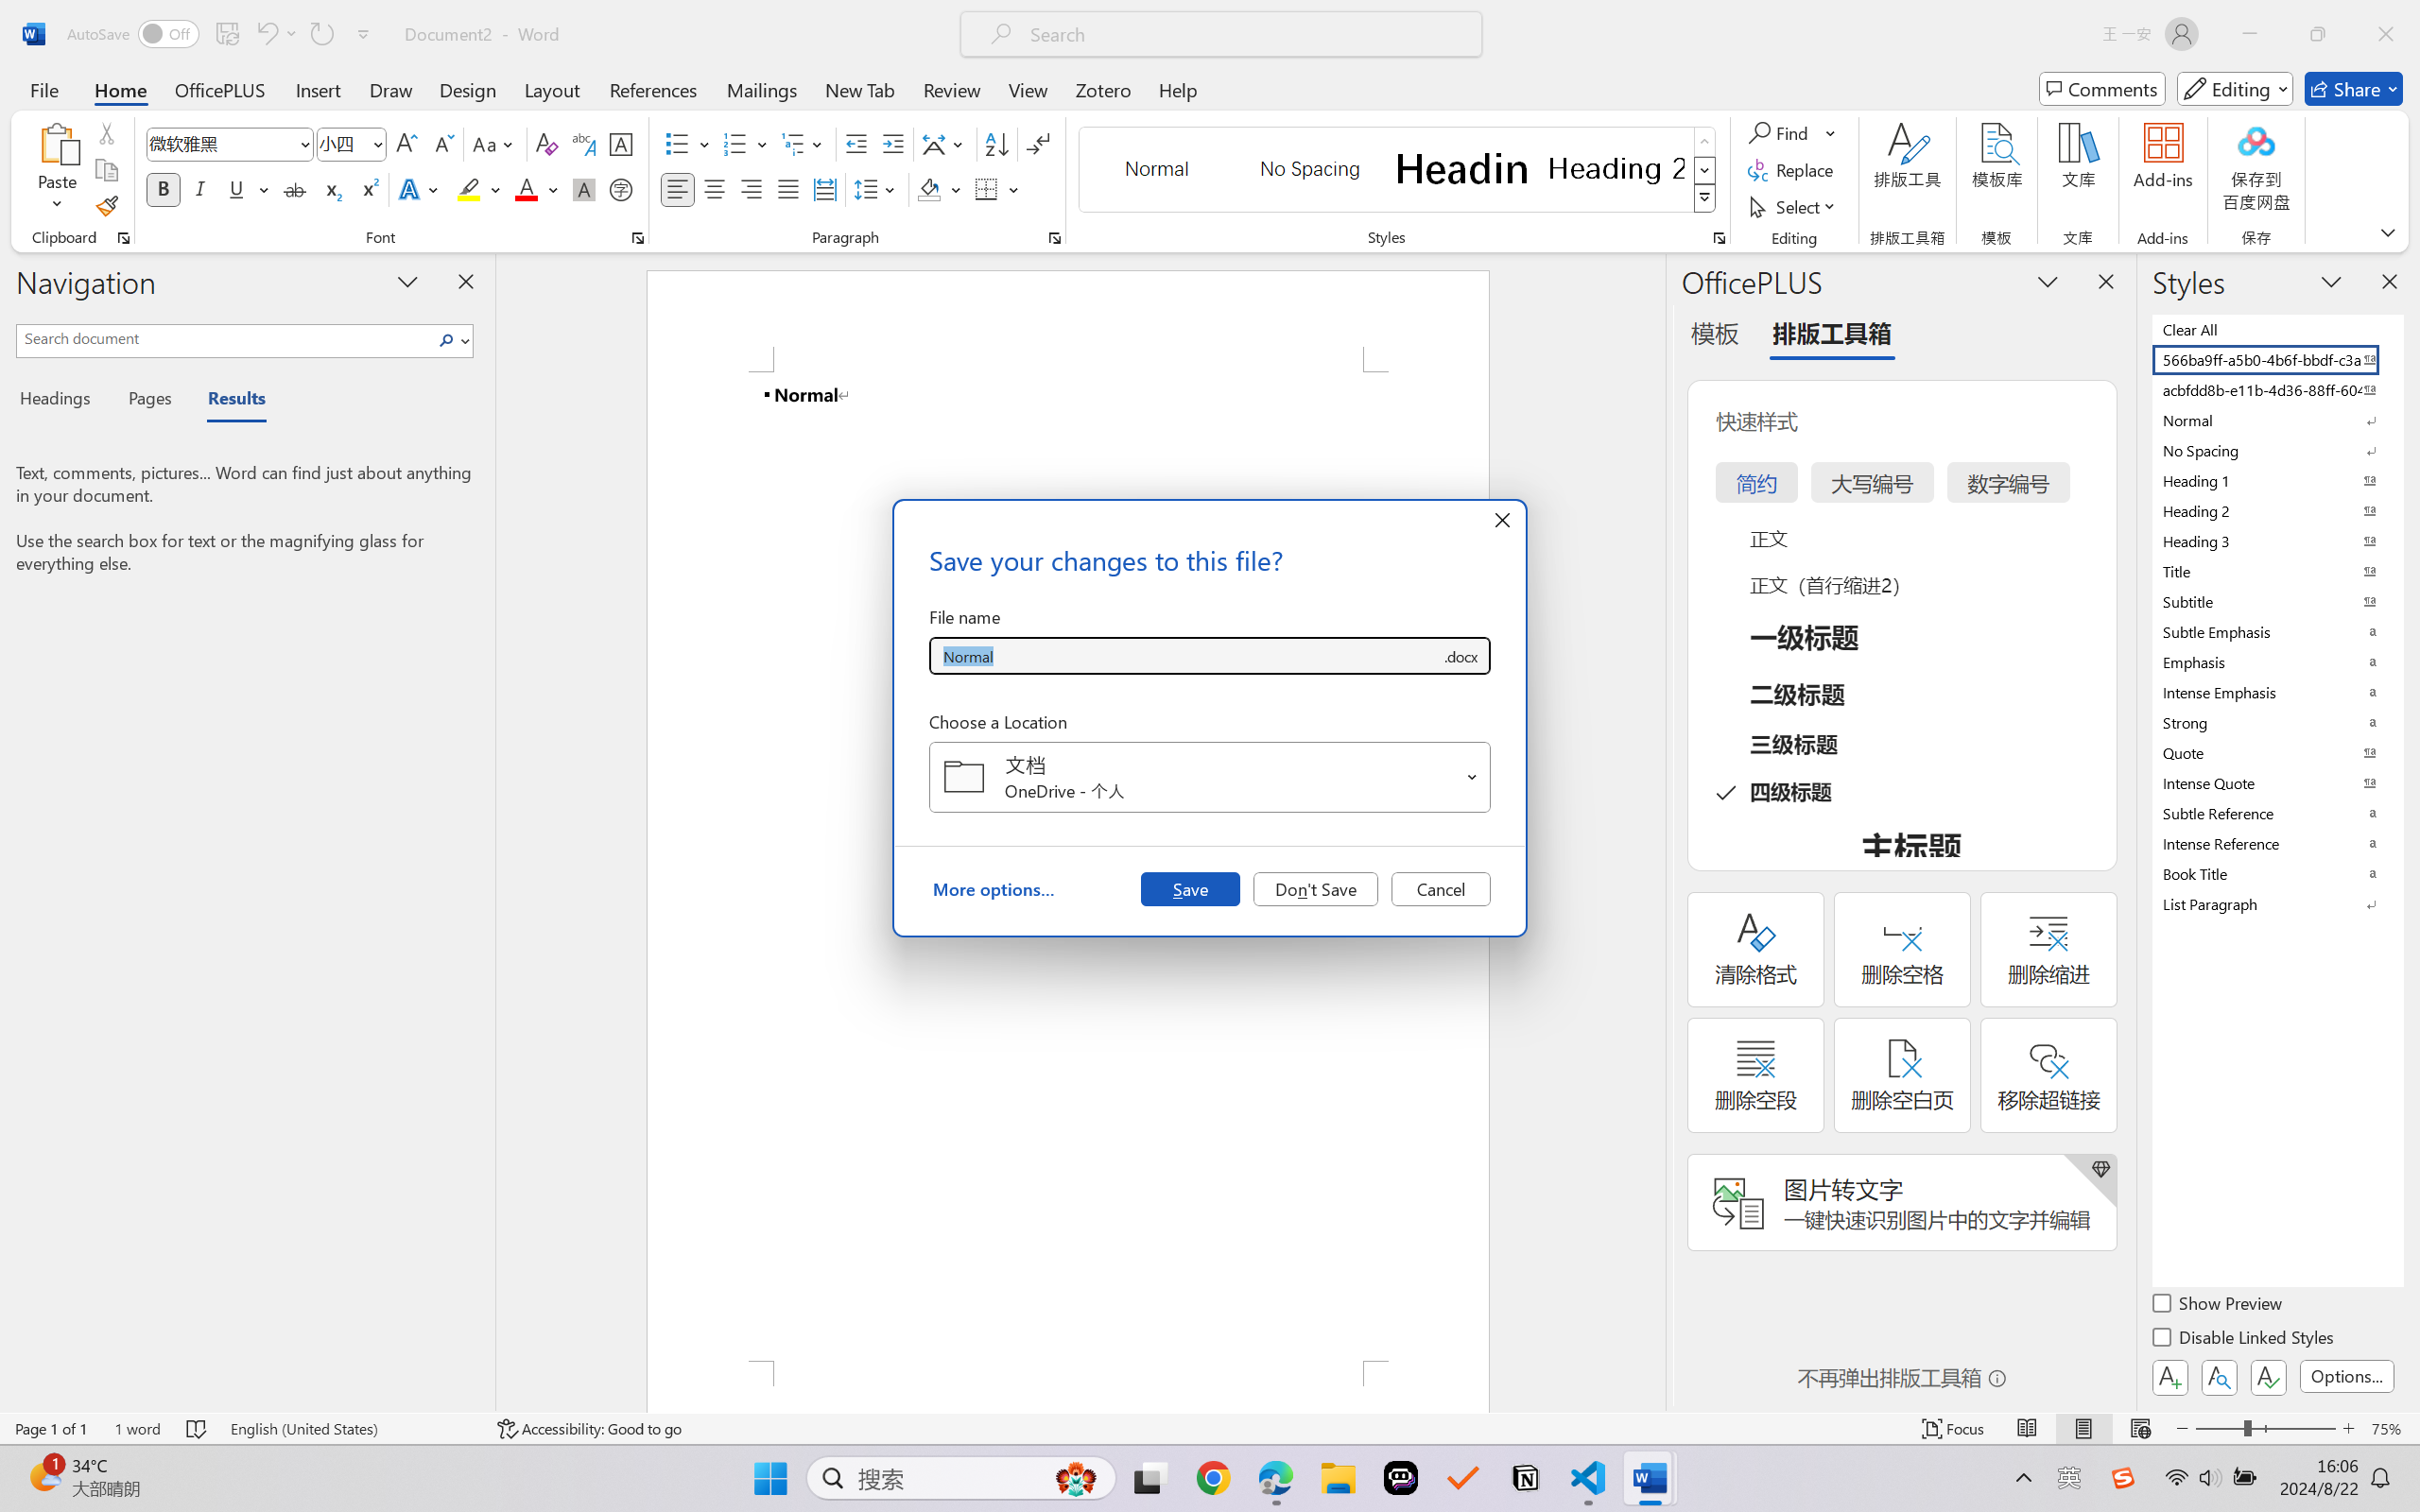 The width and height of the screenshot is (2420, 1512). What do you see at coordinates (752, 189) in the screenshot?
I see `Align Right` at bounding box center [752, 189].